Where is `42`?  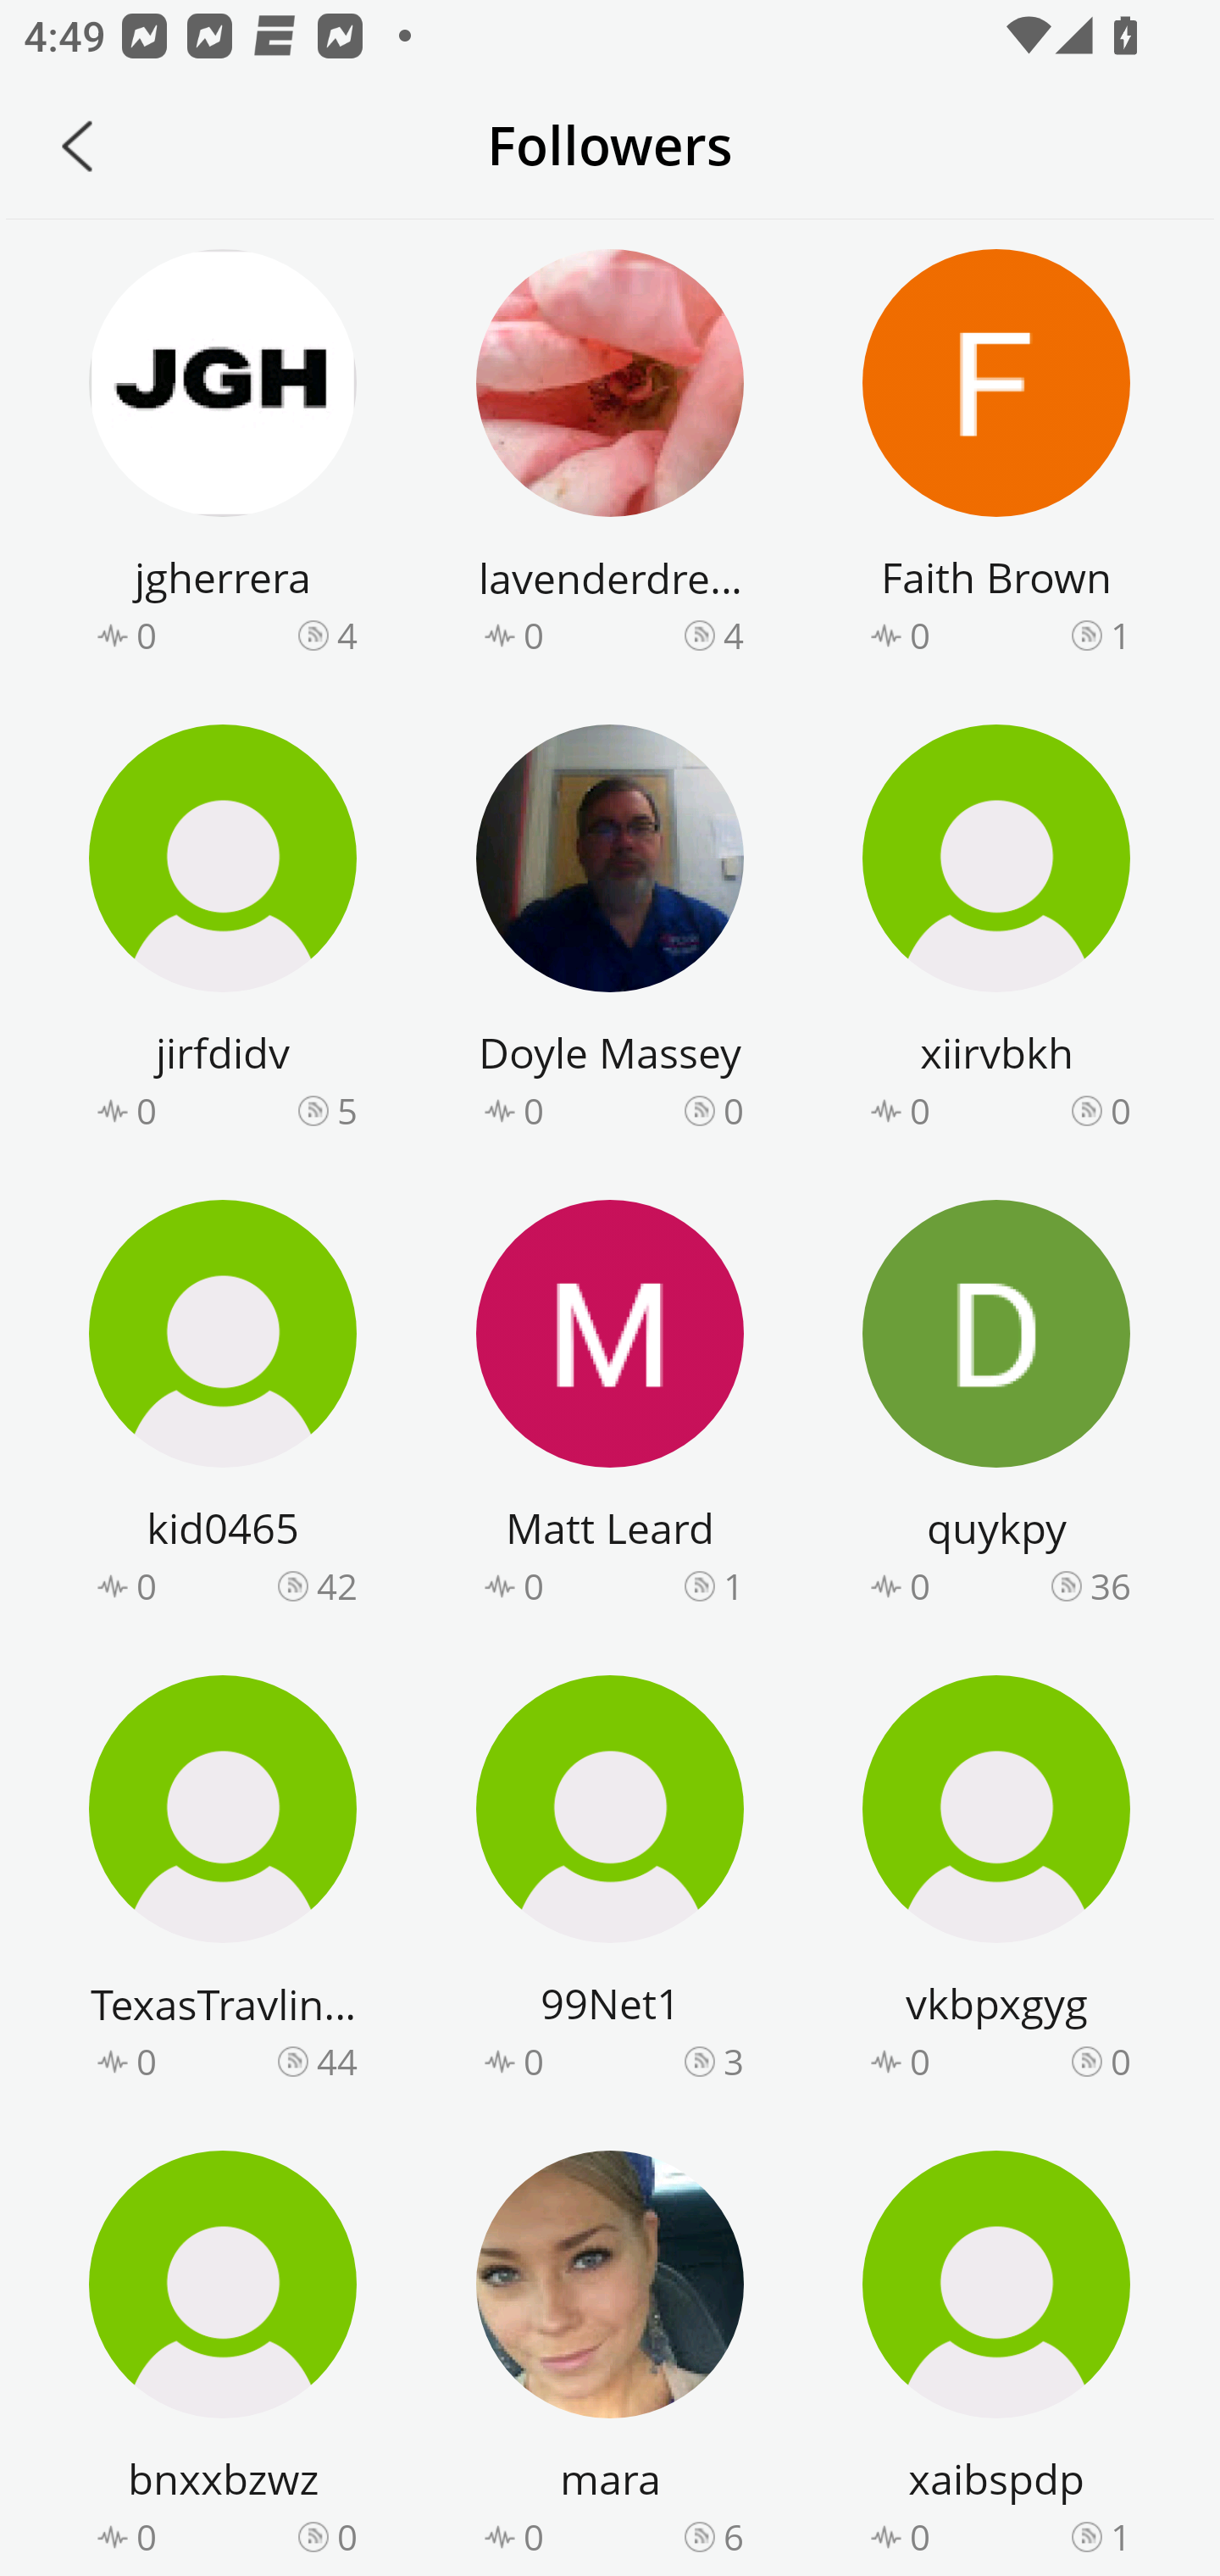 42 is located at coordinates (337, 1585).